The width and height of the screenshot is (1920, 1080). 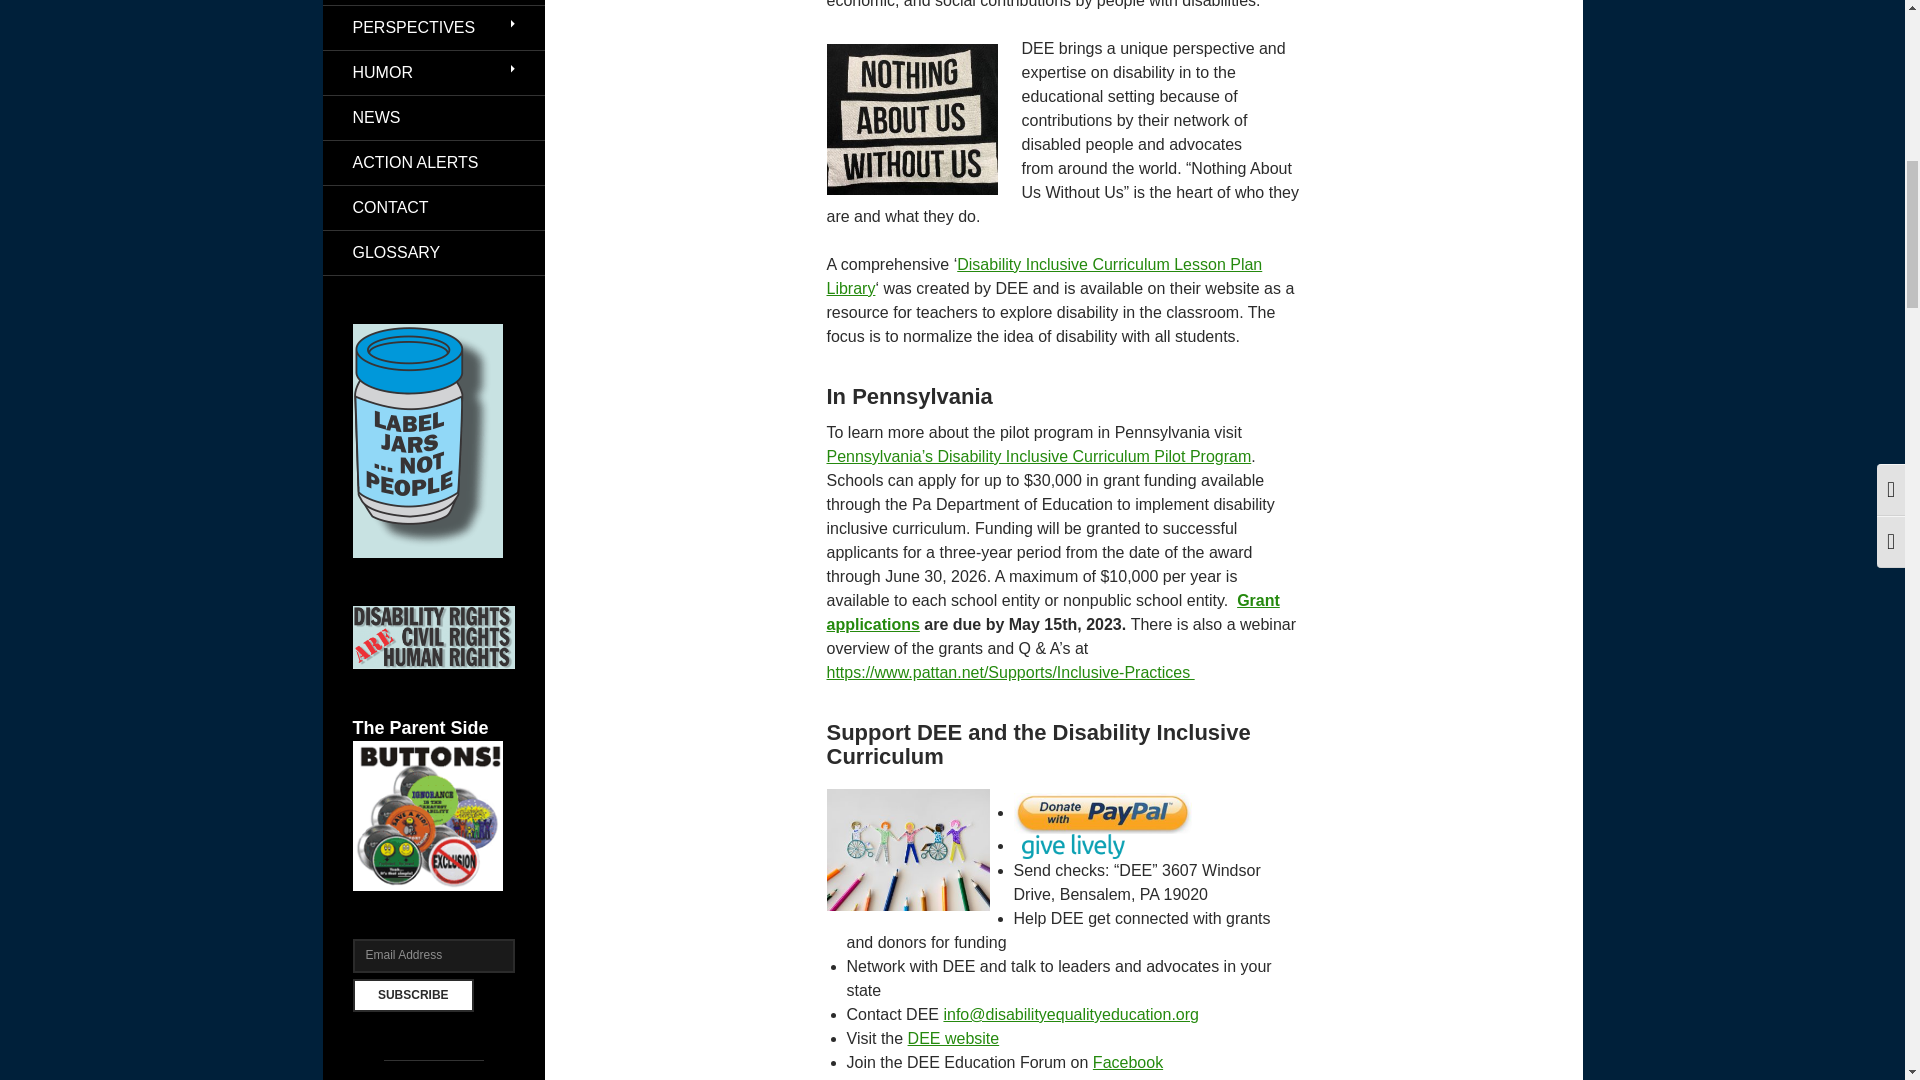 I want to click on Grant applications, so click(x=1052, y=612).